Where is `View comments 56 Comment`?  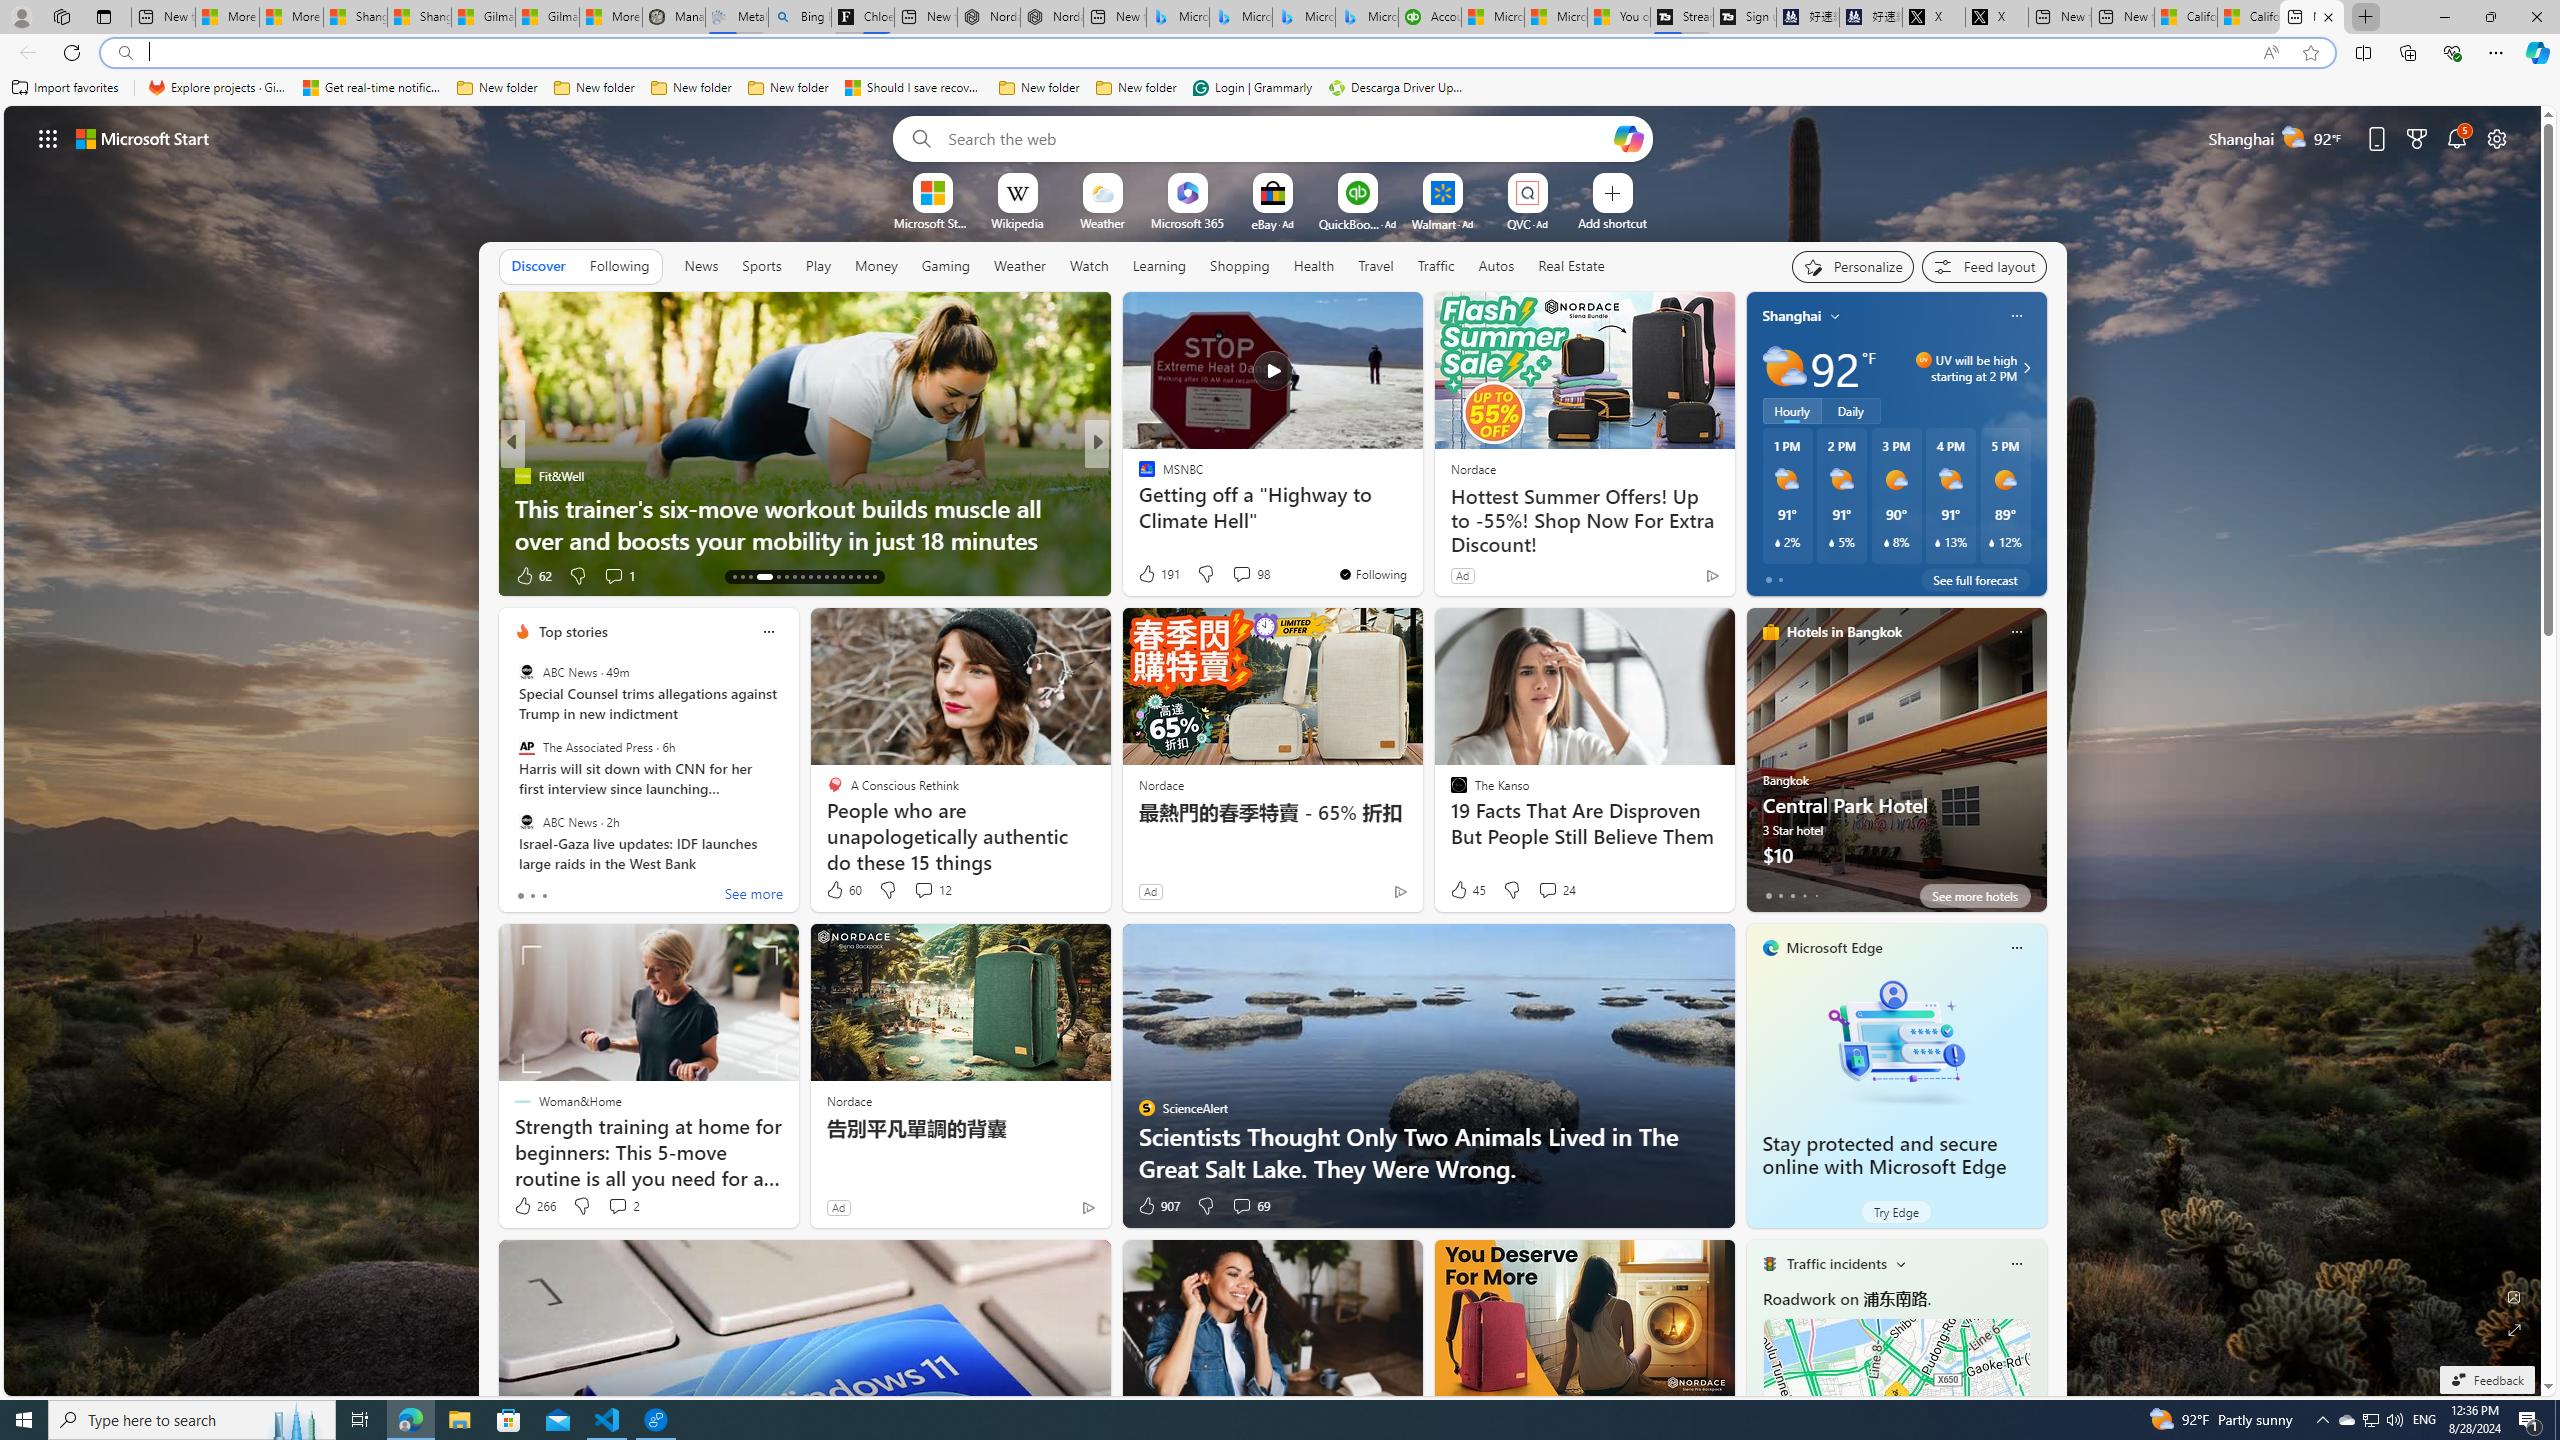
View comments 56 Comment is located at coordinates (1244, 576).